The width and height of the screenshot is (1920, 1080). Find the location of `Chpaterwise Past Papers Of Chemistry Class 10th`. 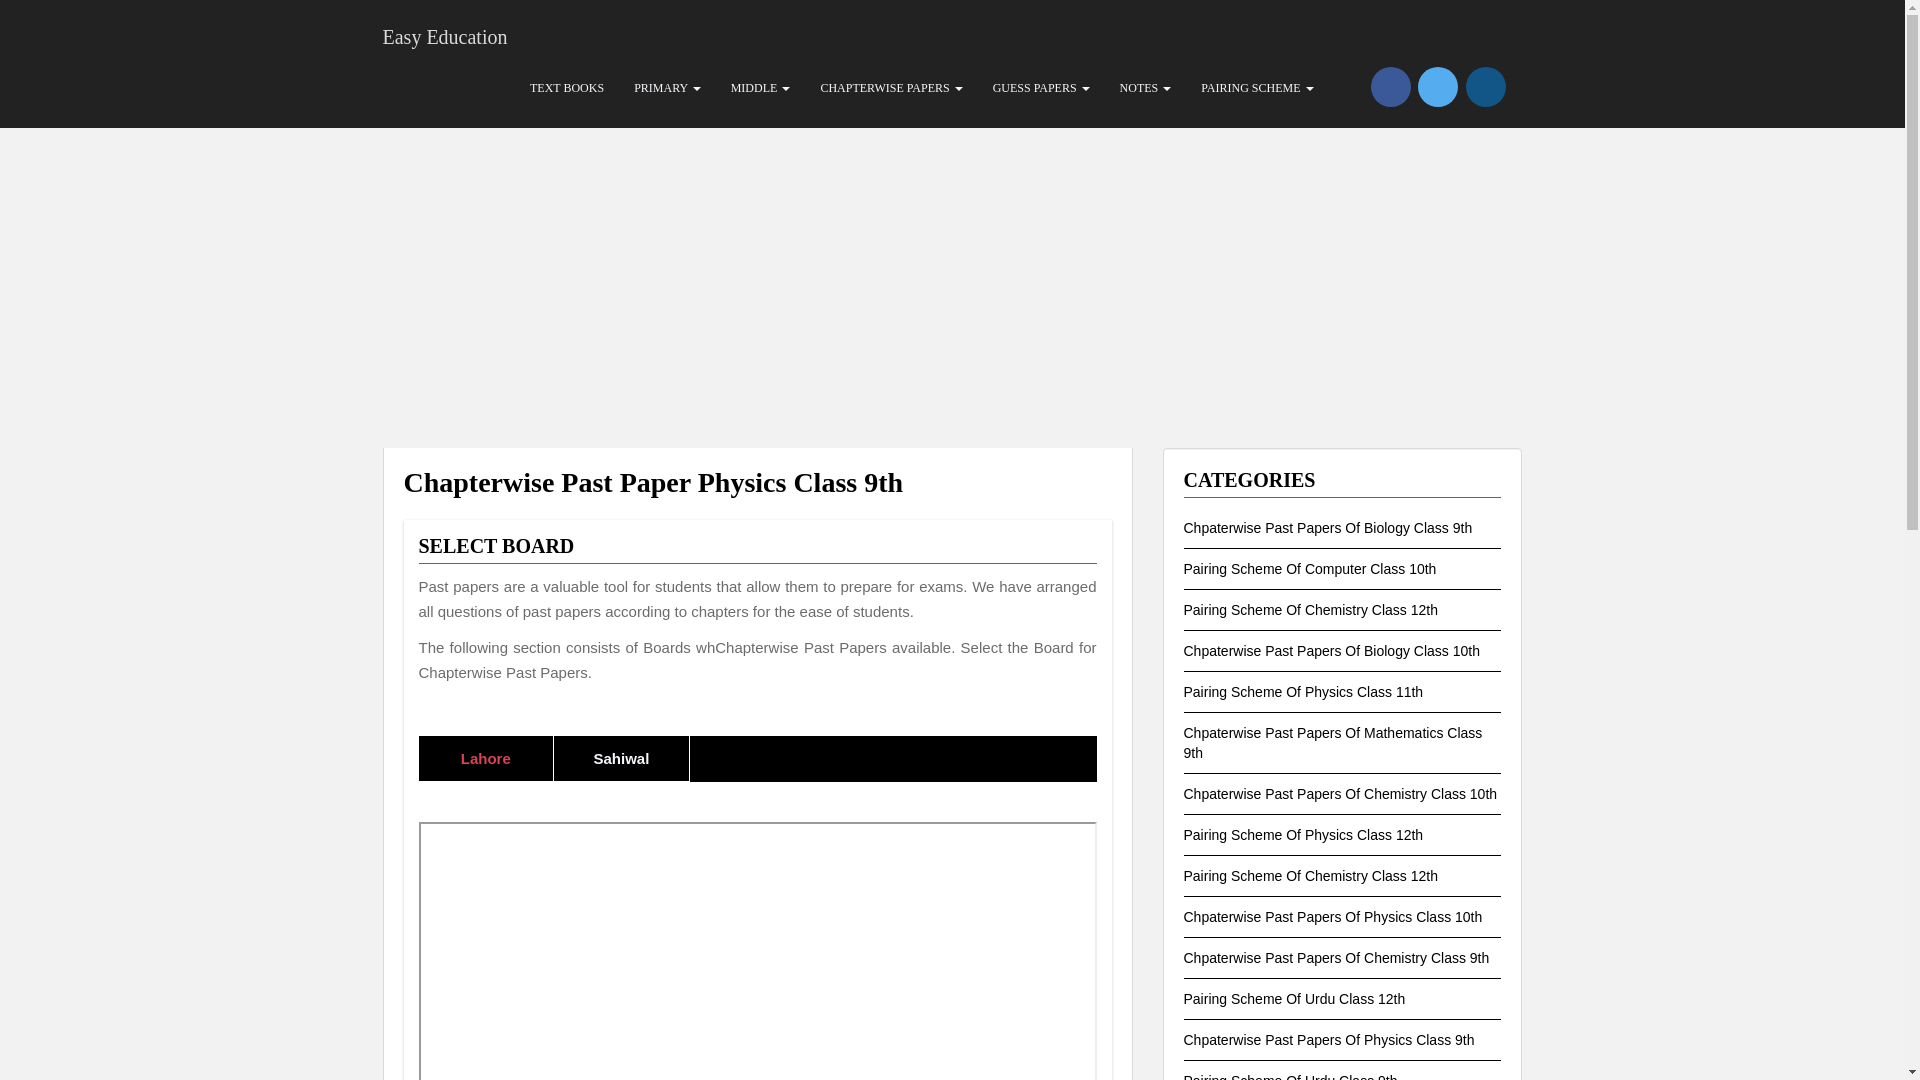

Chpaterwise Past Papers Of Chemistry Class 10th is located at coordinates (1340, 794).